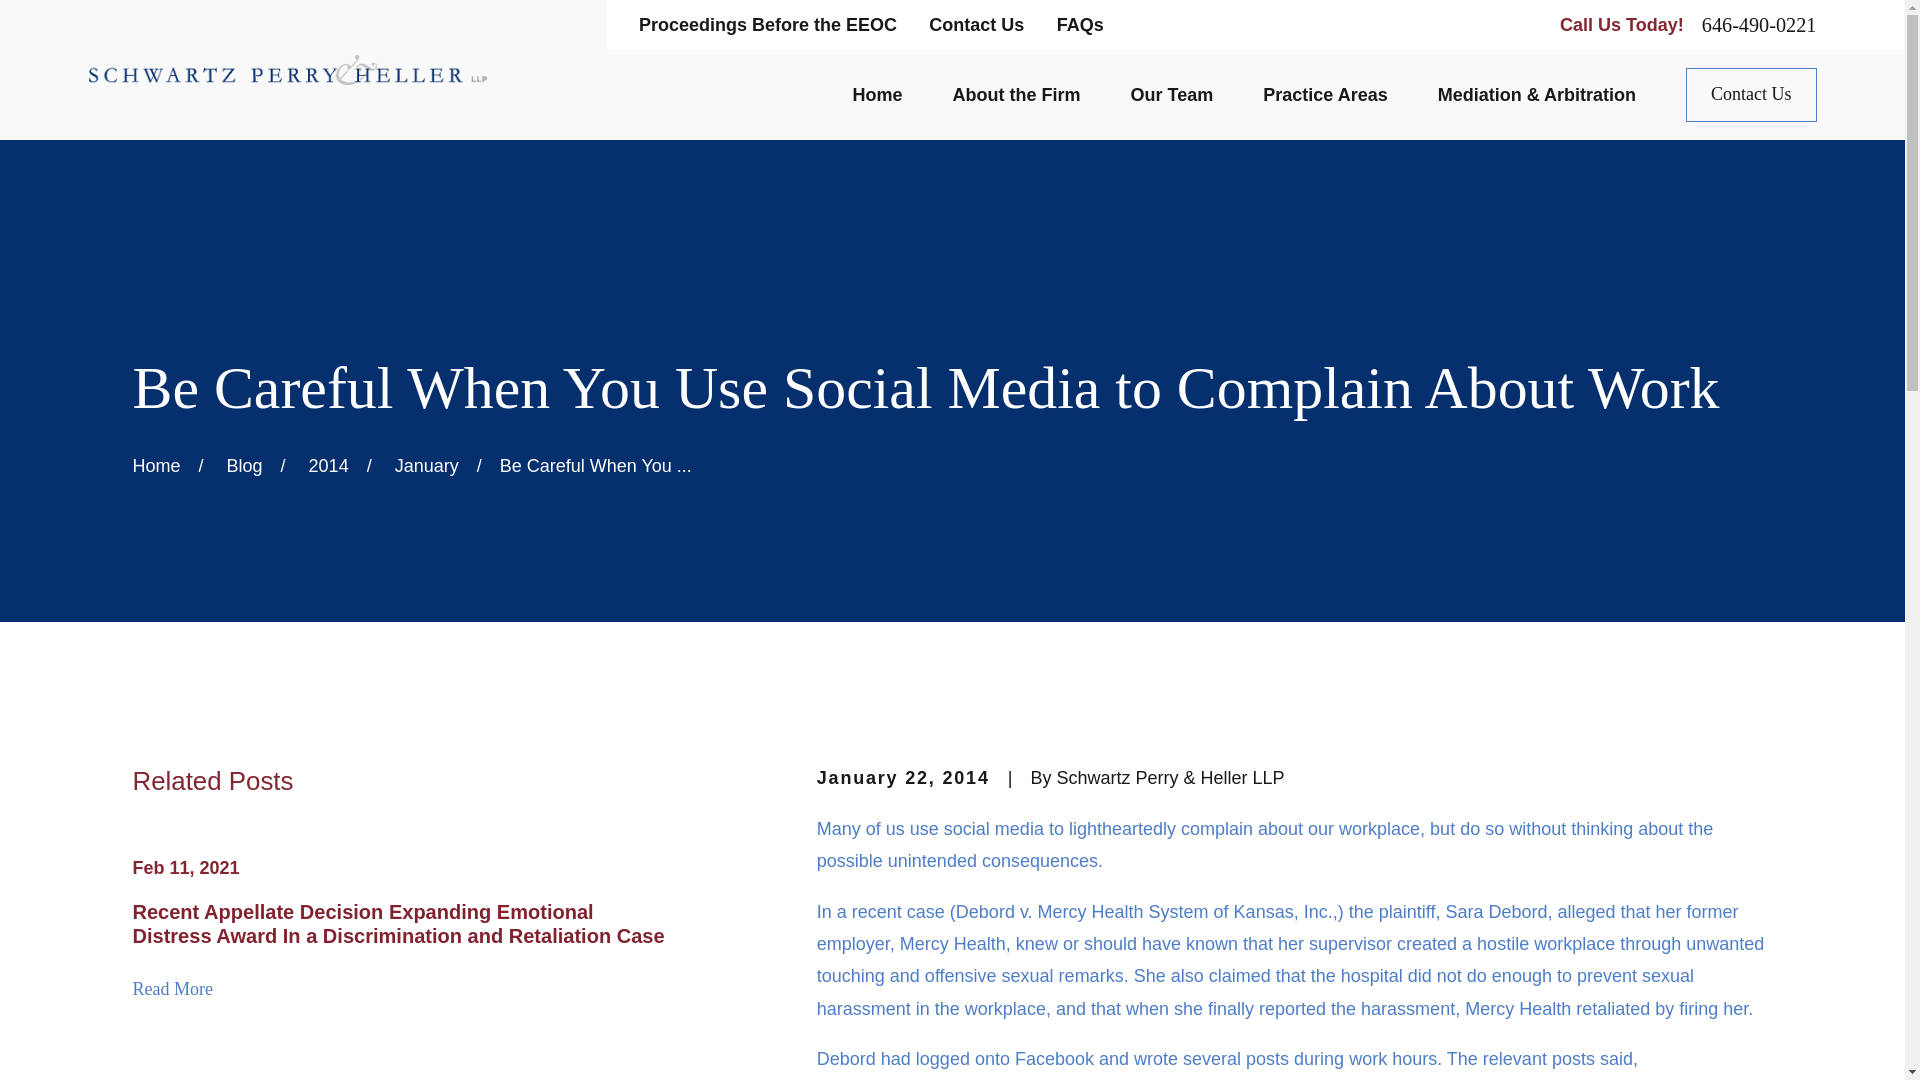 The width and height of the screenshot is (1920, 1080). Describe the element at coordinates (156, 466) in the screenshot. I see `Go Home` at that location.